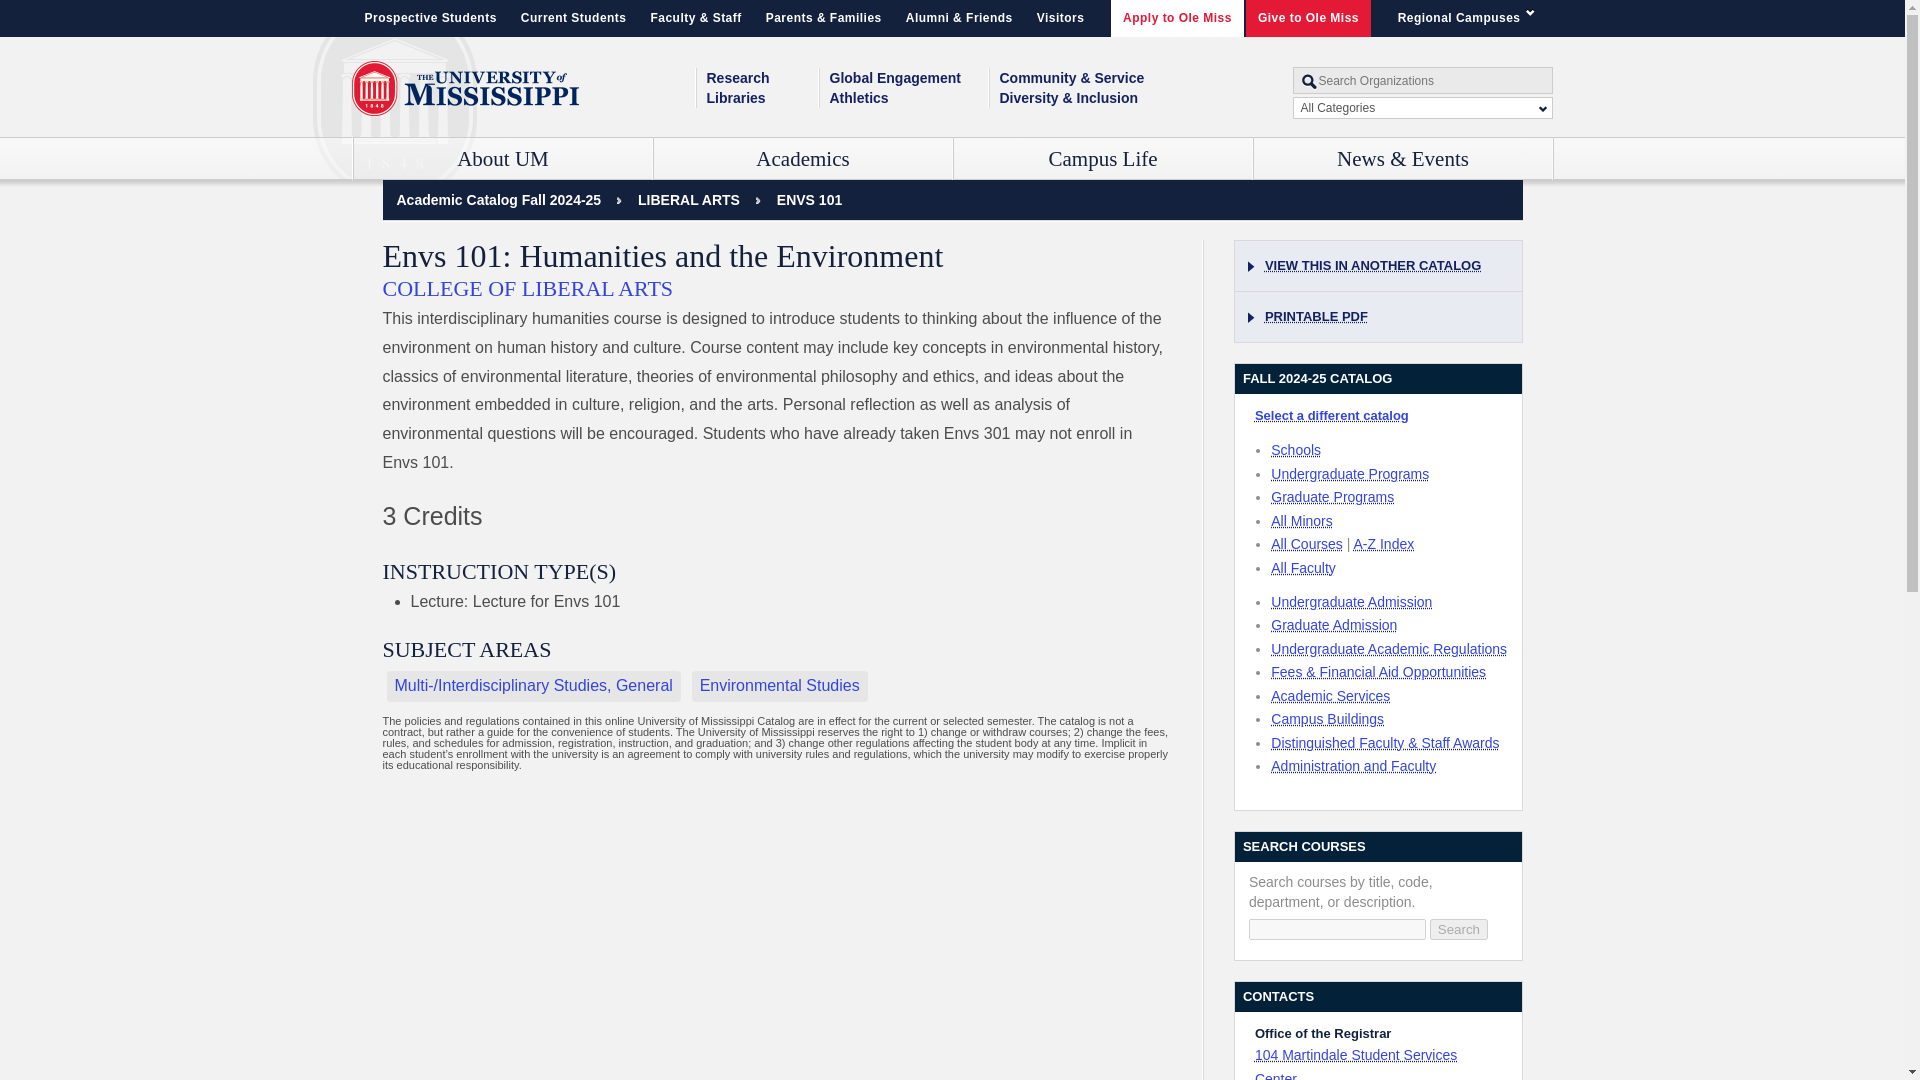 The width and height of the screenshot is (1920, 1080). I want to click on About UM, so click(502, 159).